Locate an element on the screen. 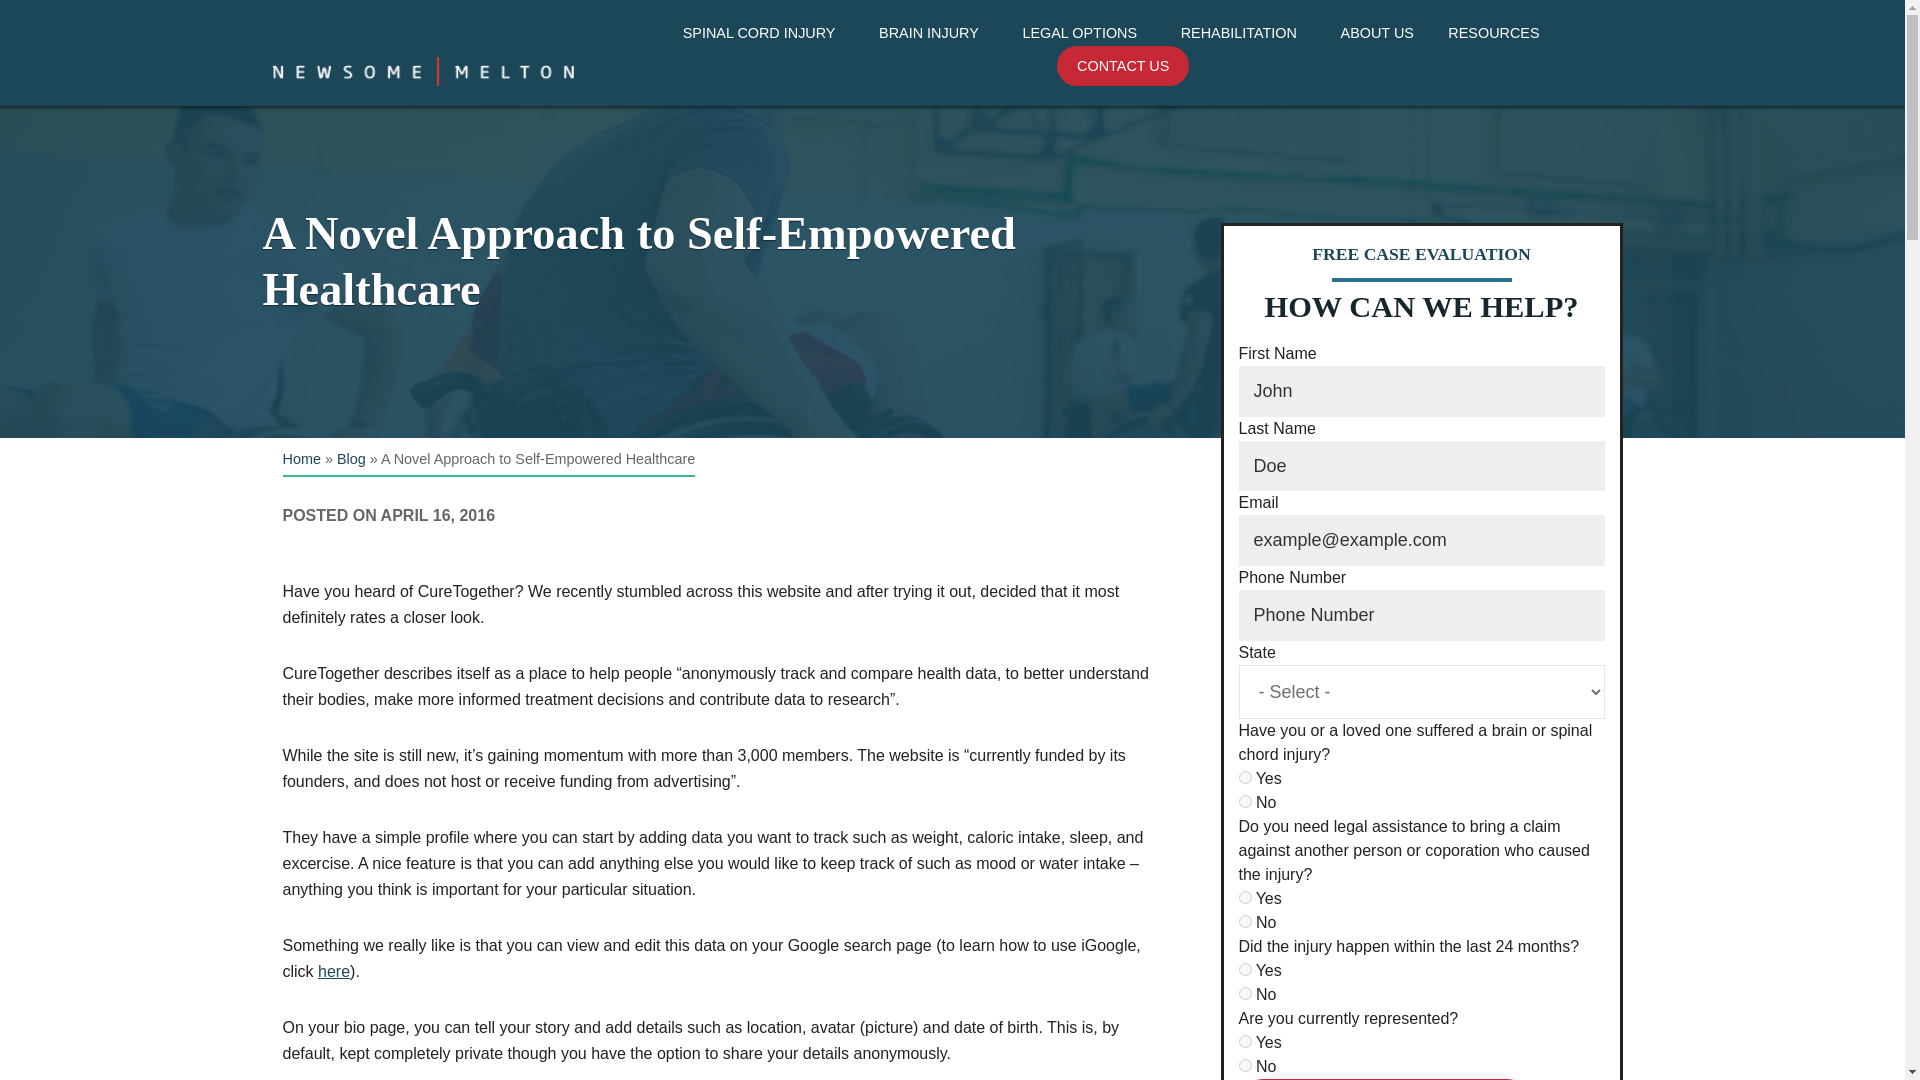  Rehab Center Directory is located at coordinates (1246, 70).